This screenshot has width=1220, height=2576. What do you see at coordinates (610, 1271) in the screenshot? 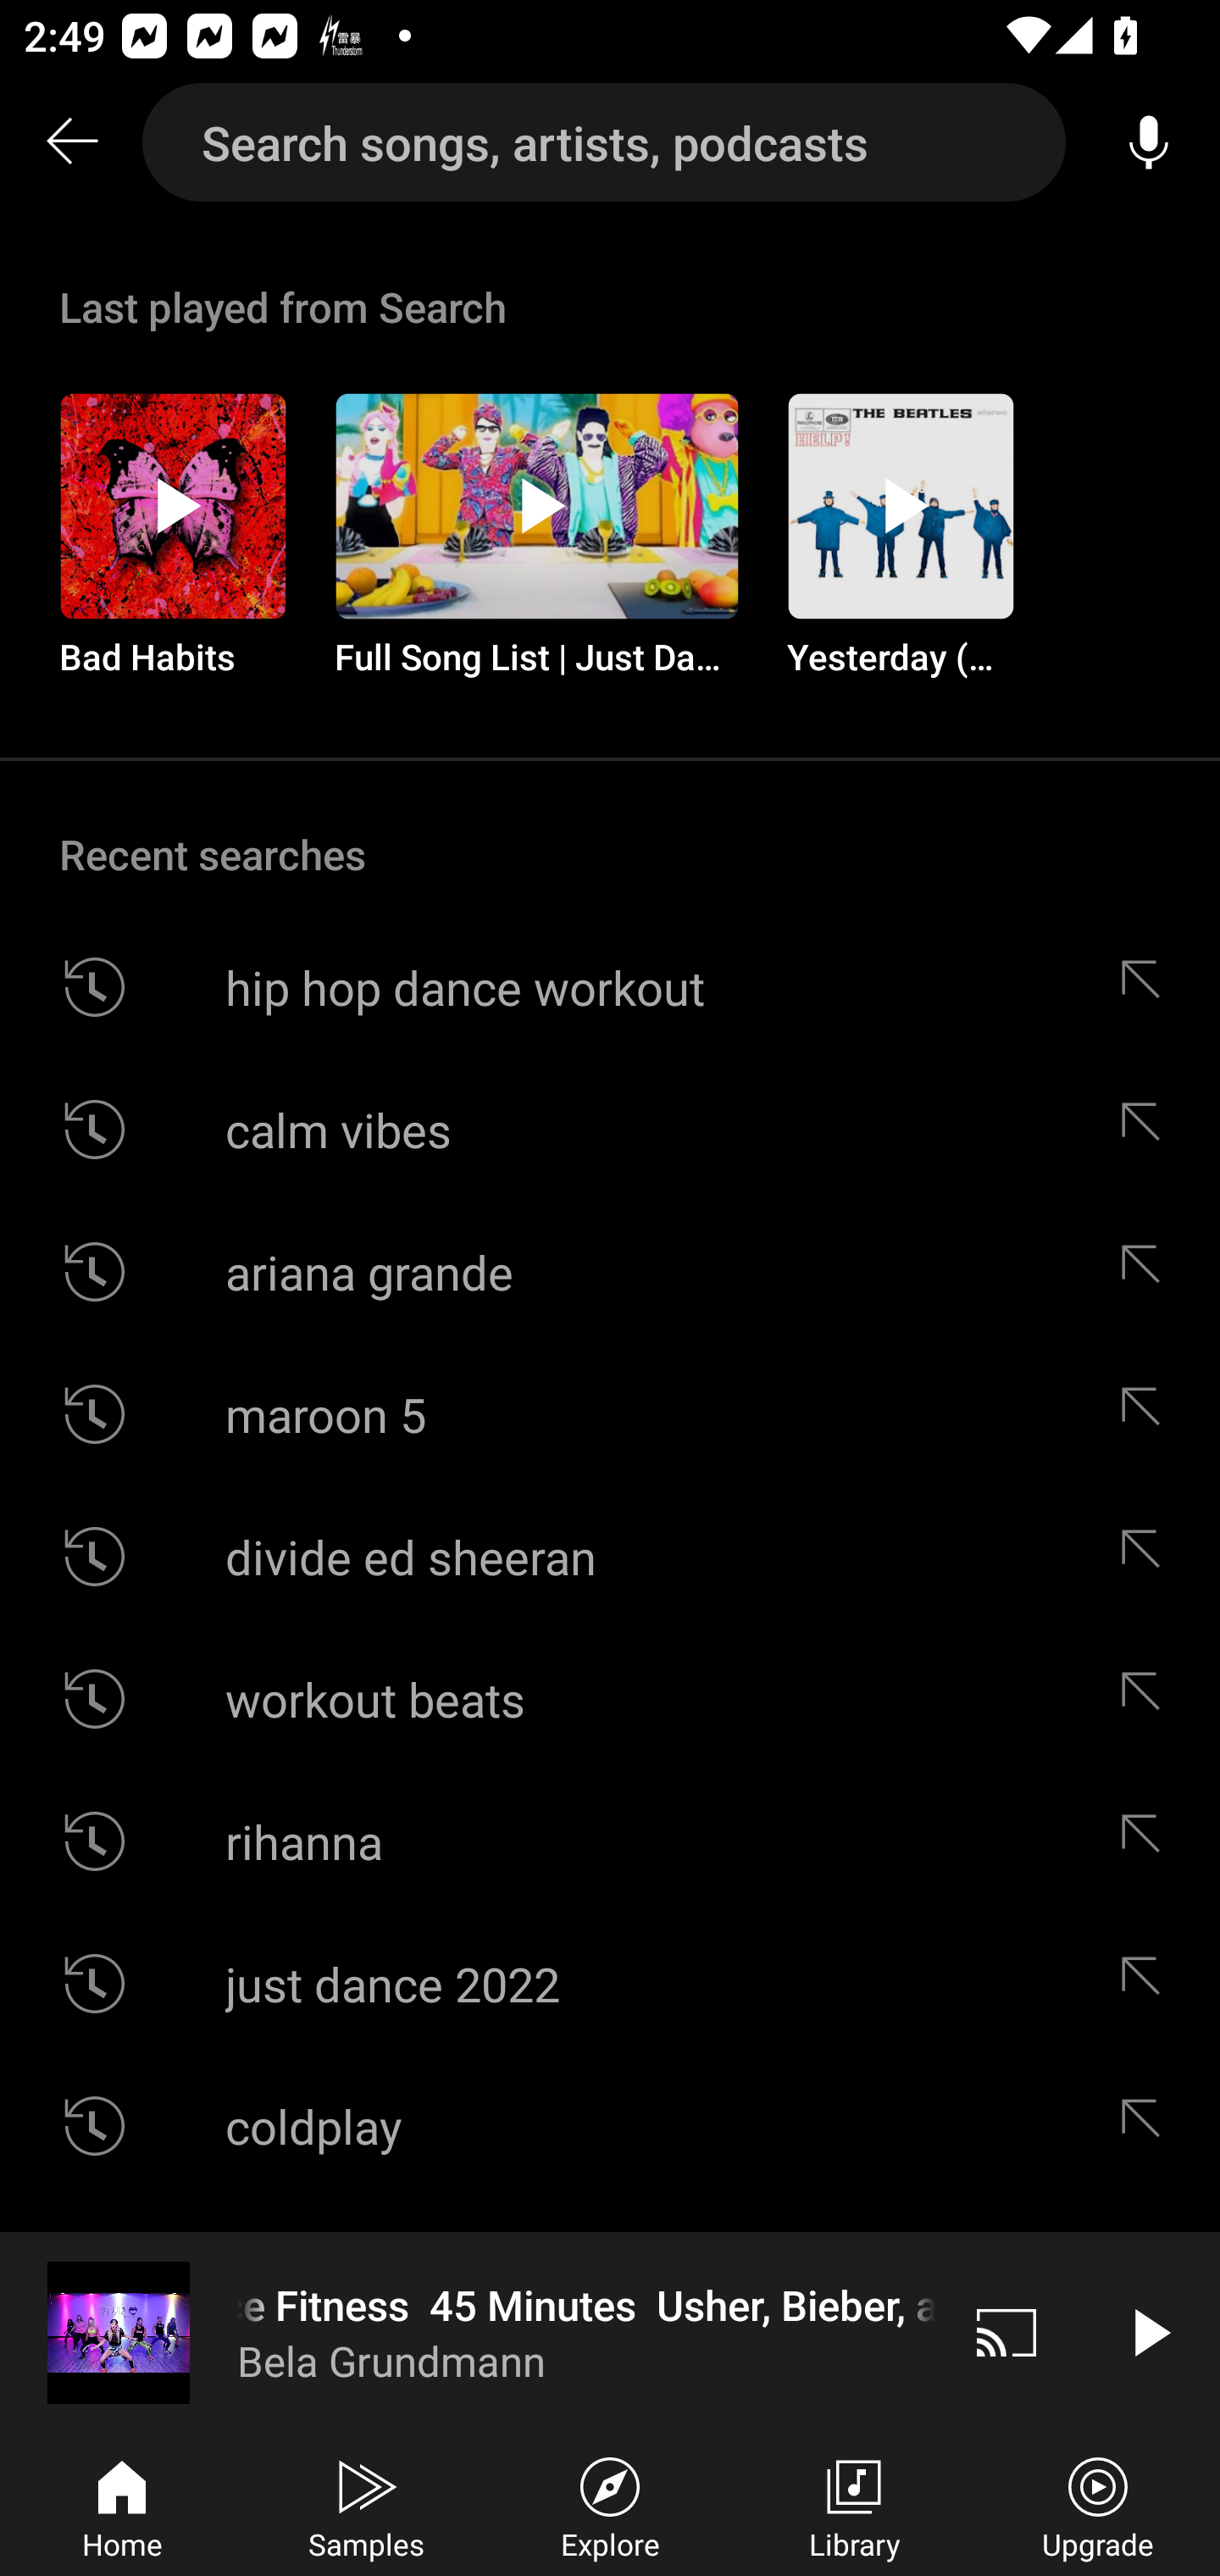
I see `ariana grande Edit suggestion ariana grande` at bounding box center [610, 1271].